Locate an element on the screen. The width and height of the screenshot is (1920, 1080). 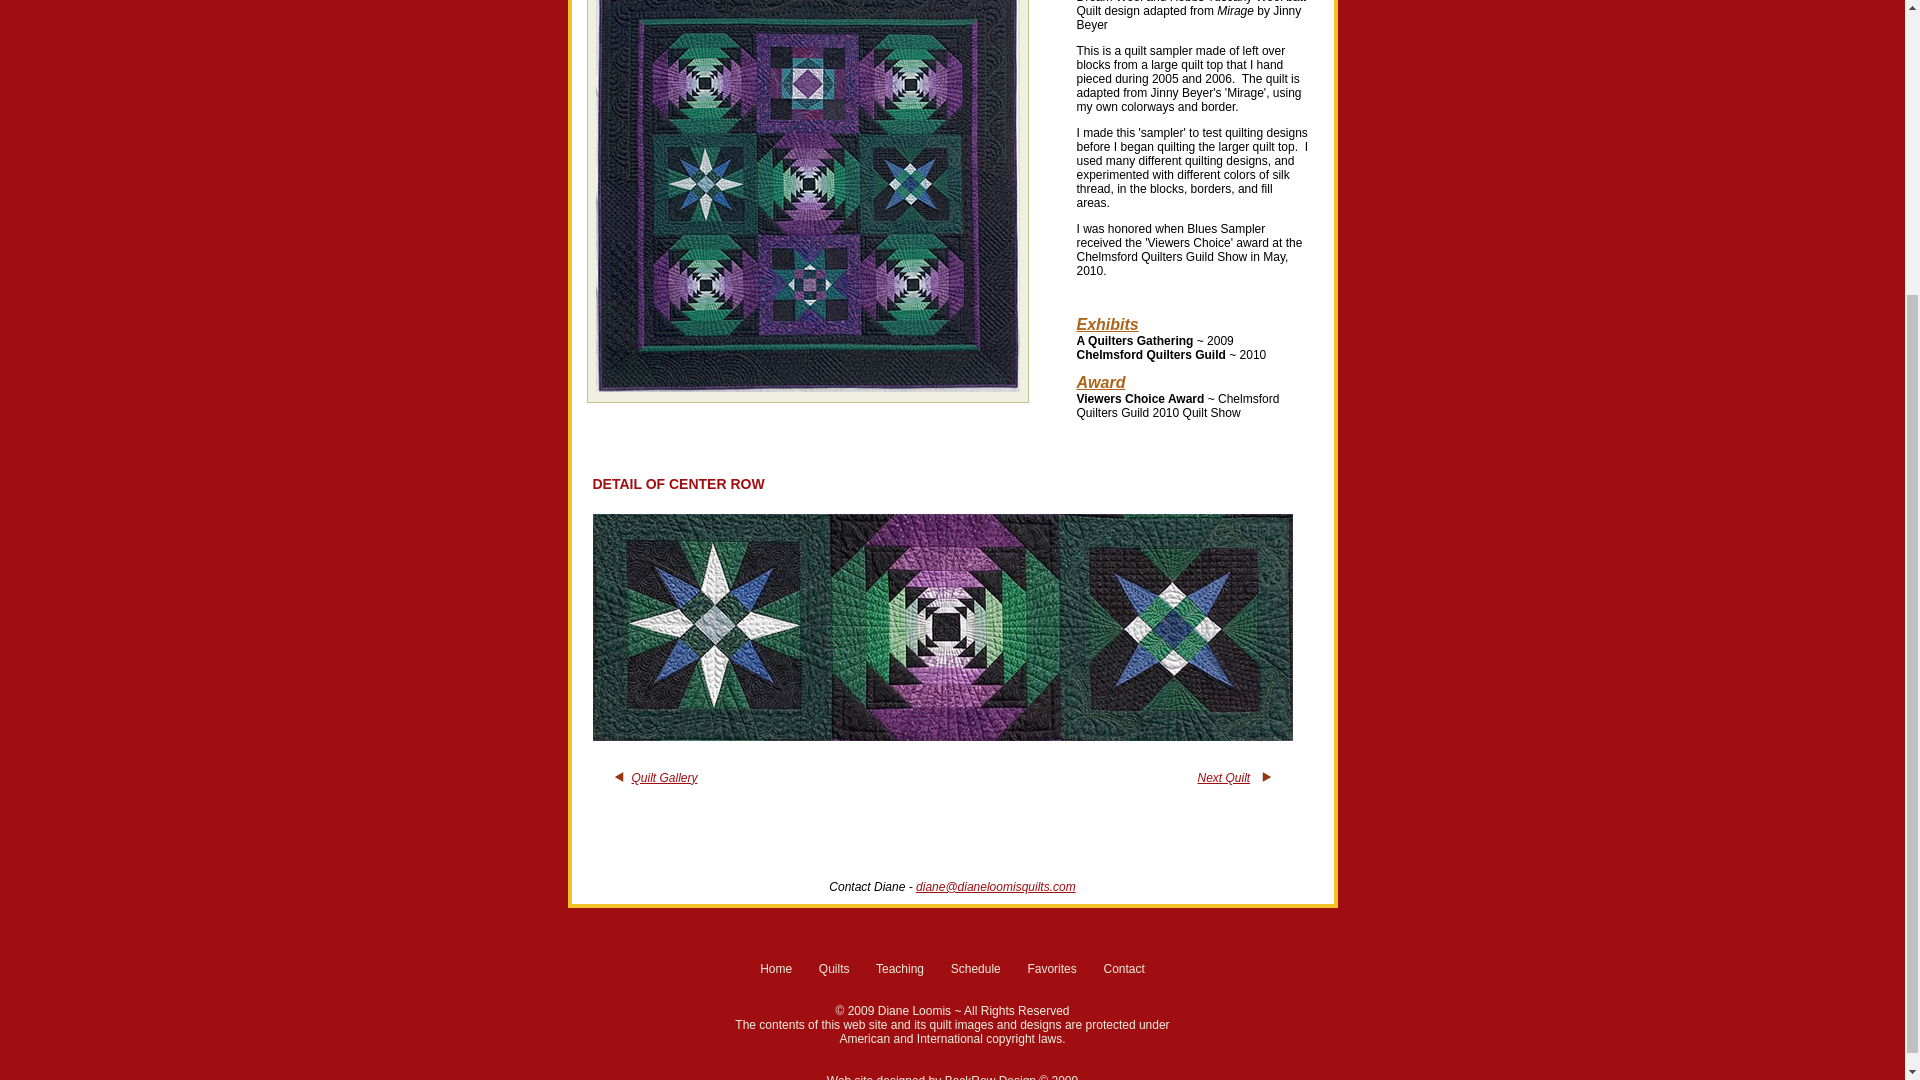
Schedule is located at coordinates (975, 969).